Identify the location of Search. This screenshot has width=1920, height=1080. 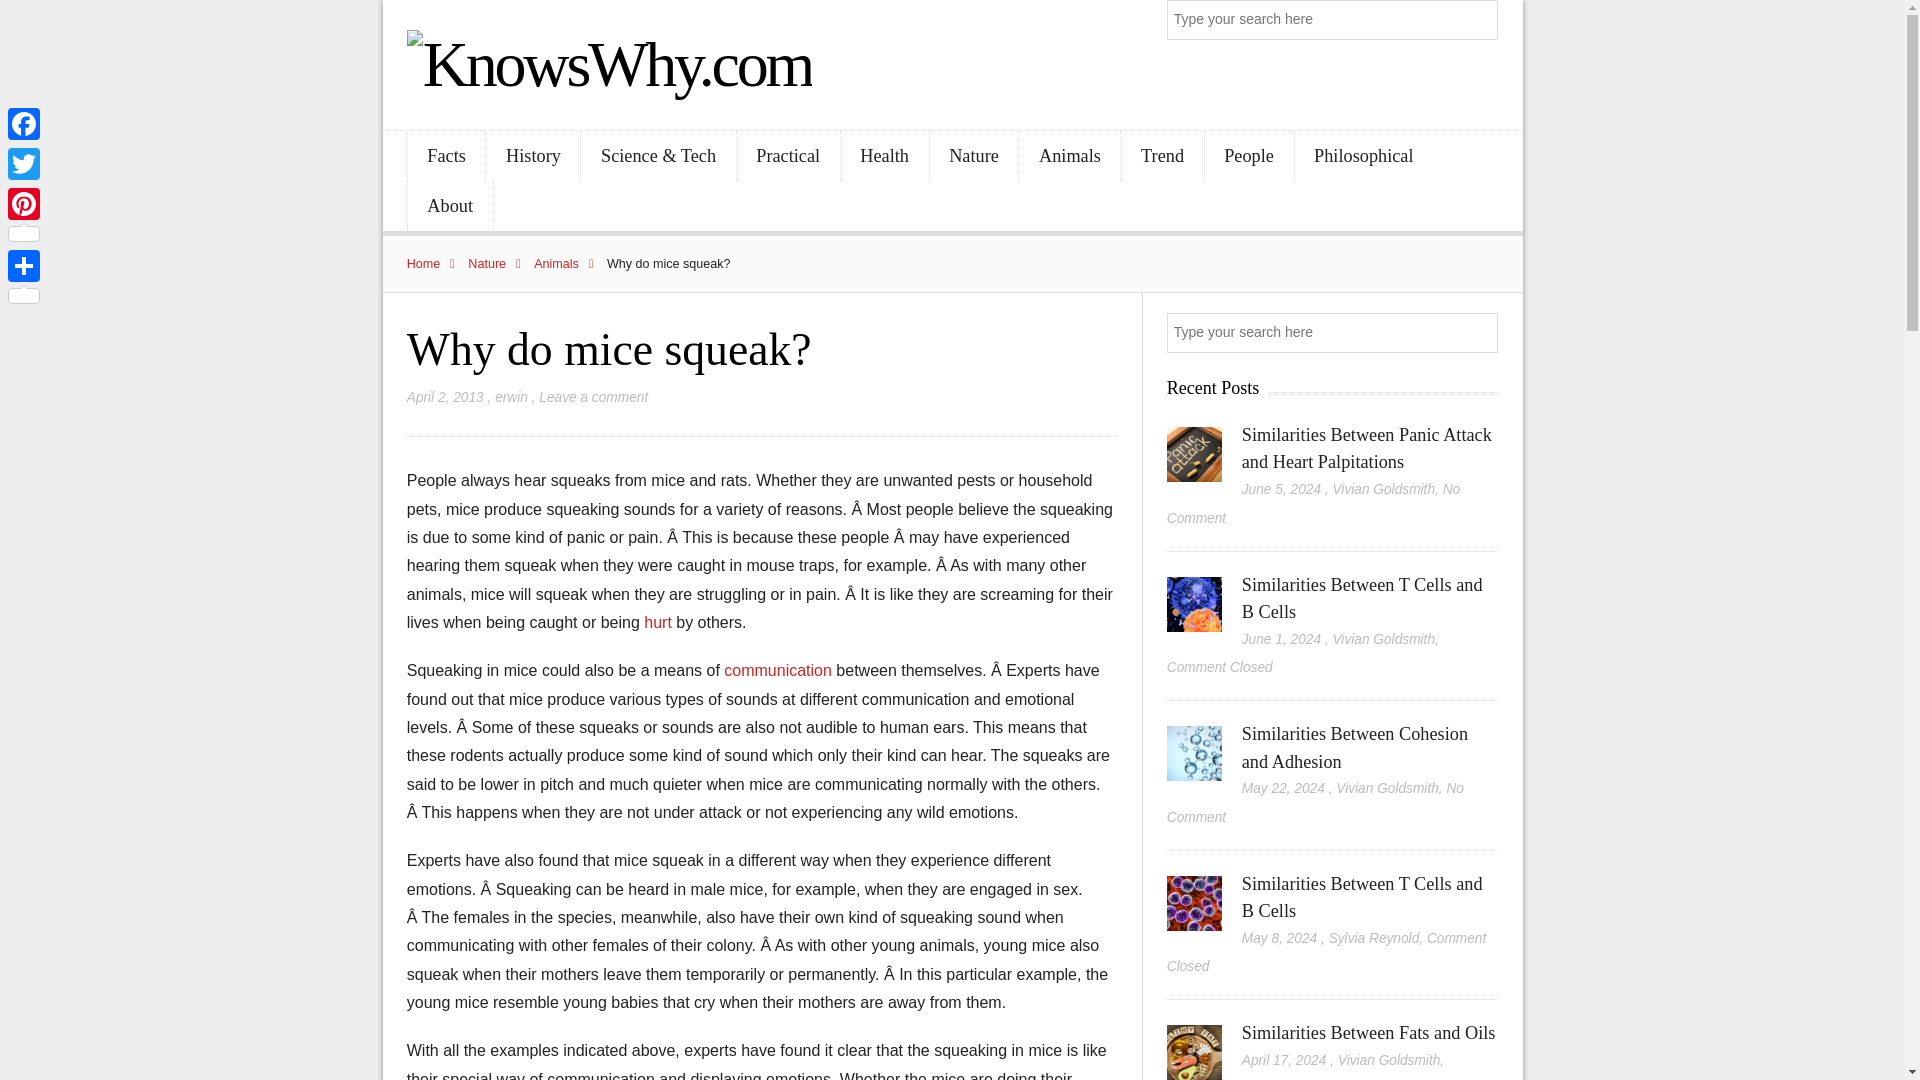
(1480, 20).